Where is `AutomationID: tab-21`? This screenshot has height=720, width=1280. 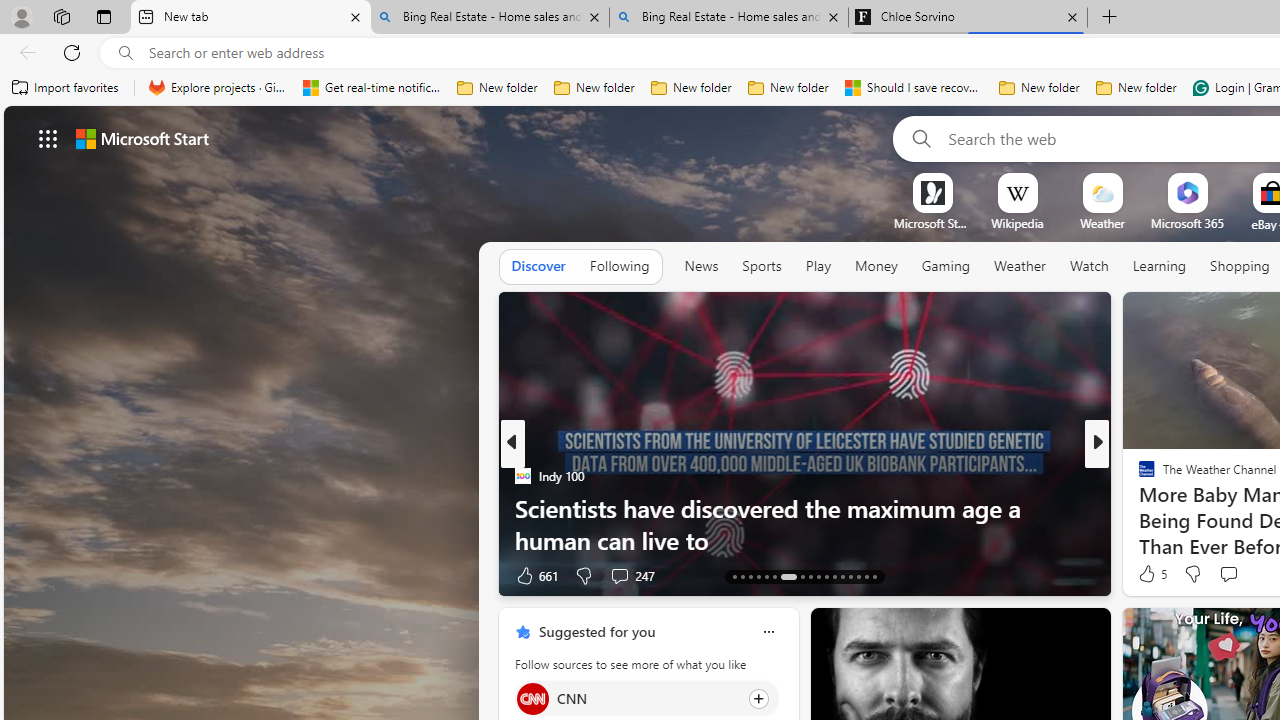 AutomationID: tab-21 is located at coordinates (810, 576).